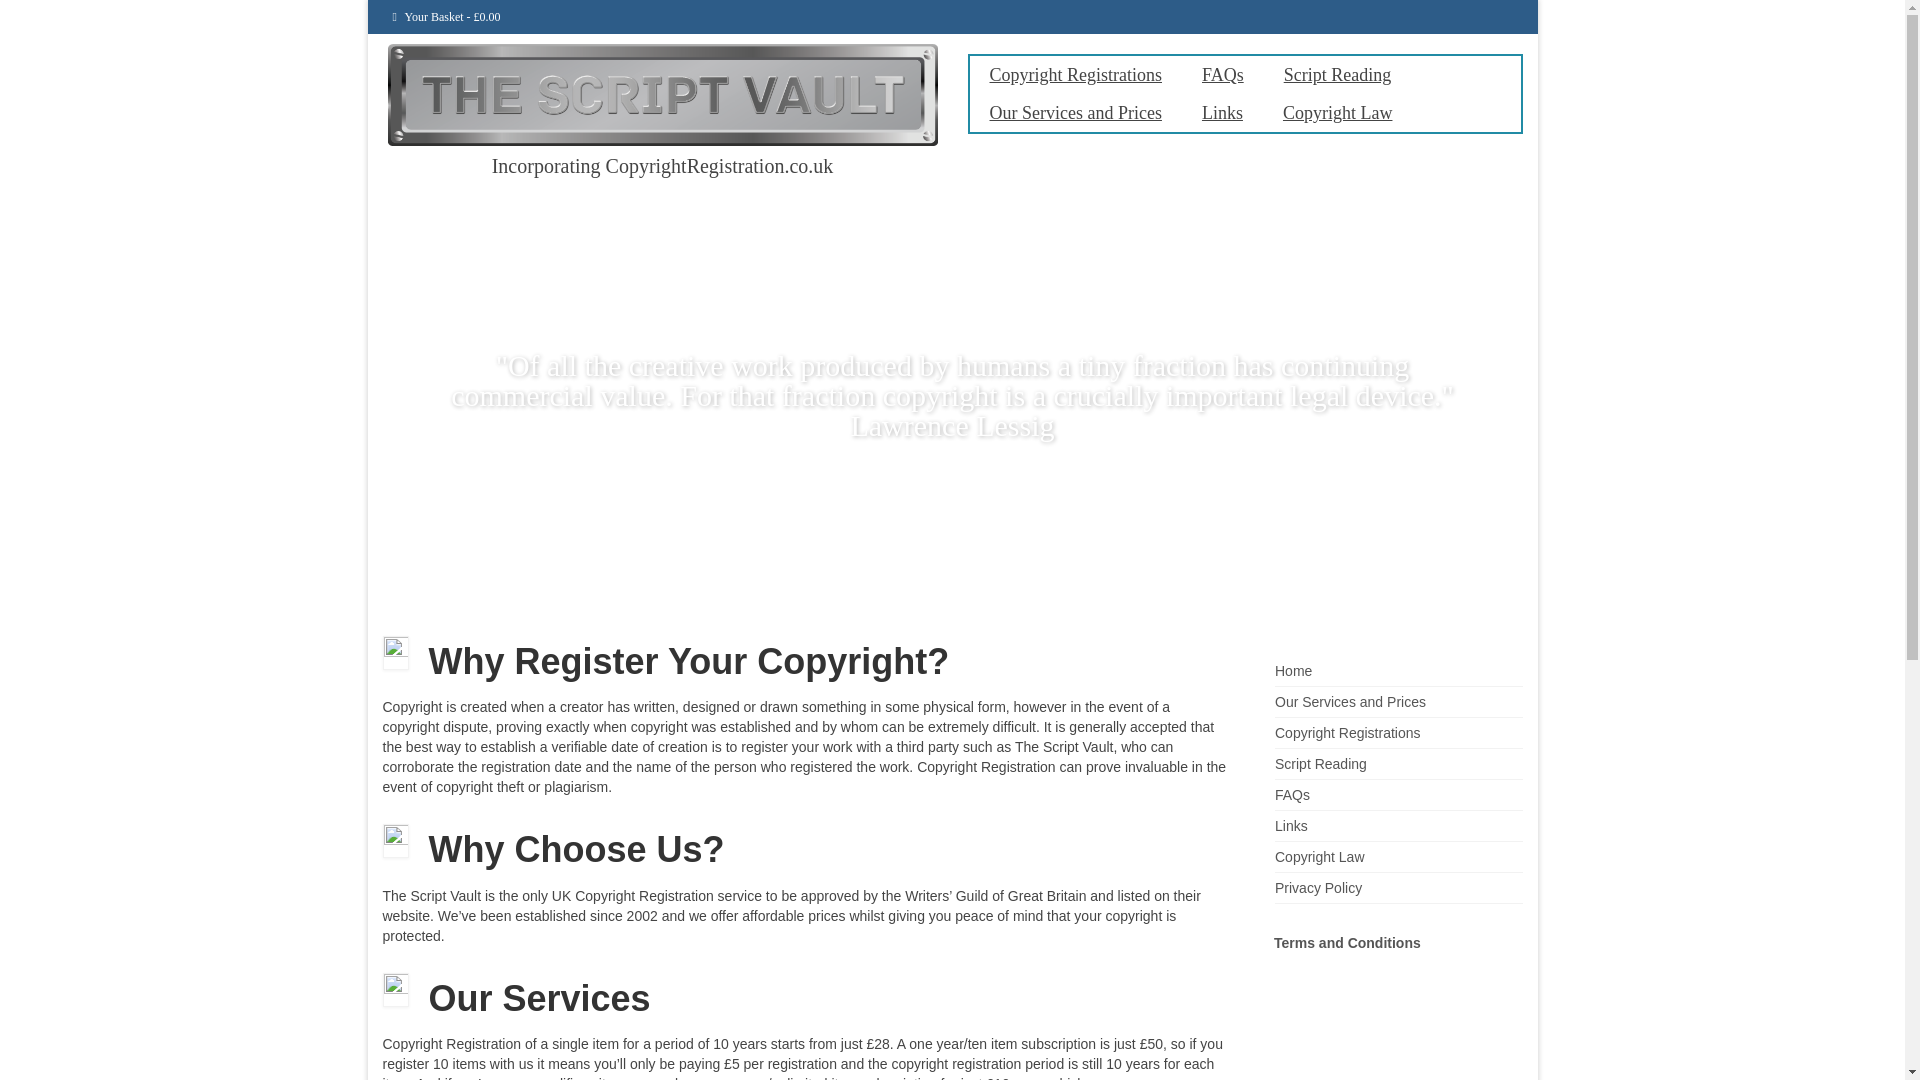 This screenshot has width=1920, height=1080. Describe the element at coordinates (1338, 112) in the screenshot. I see `Copyright Law` at that location.